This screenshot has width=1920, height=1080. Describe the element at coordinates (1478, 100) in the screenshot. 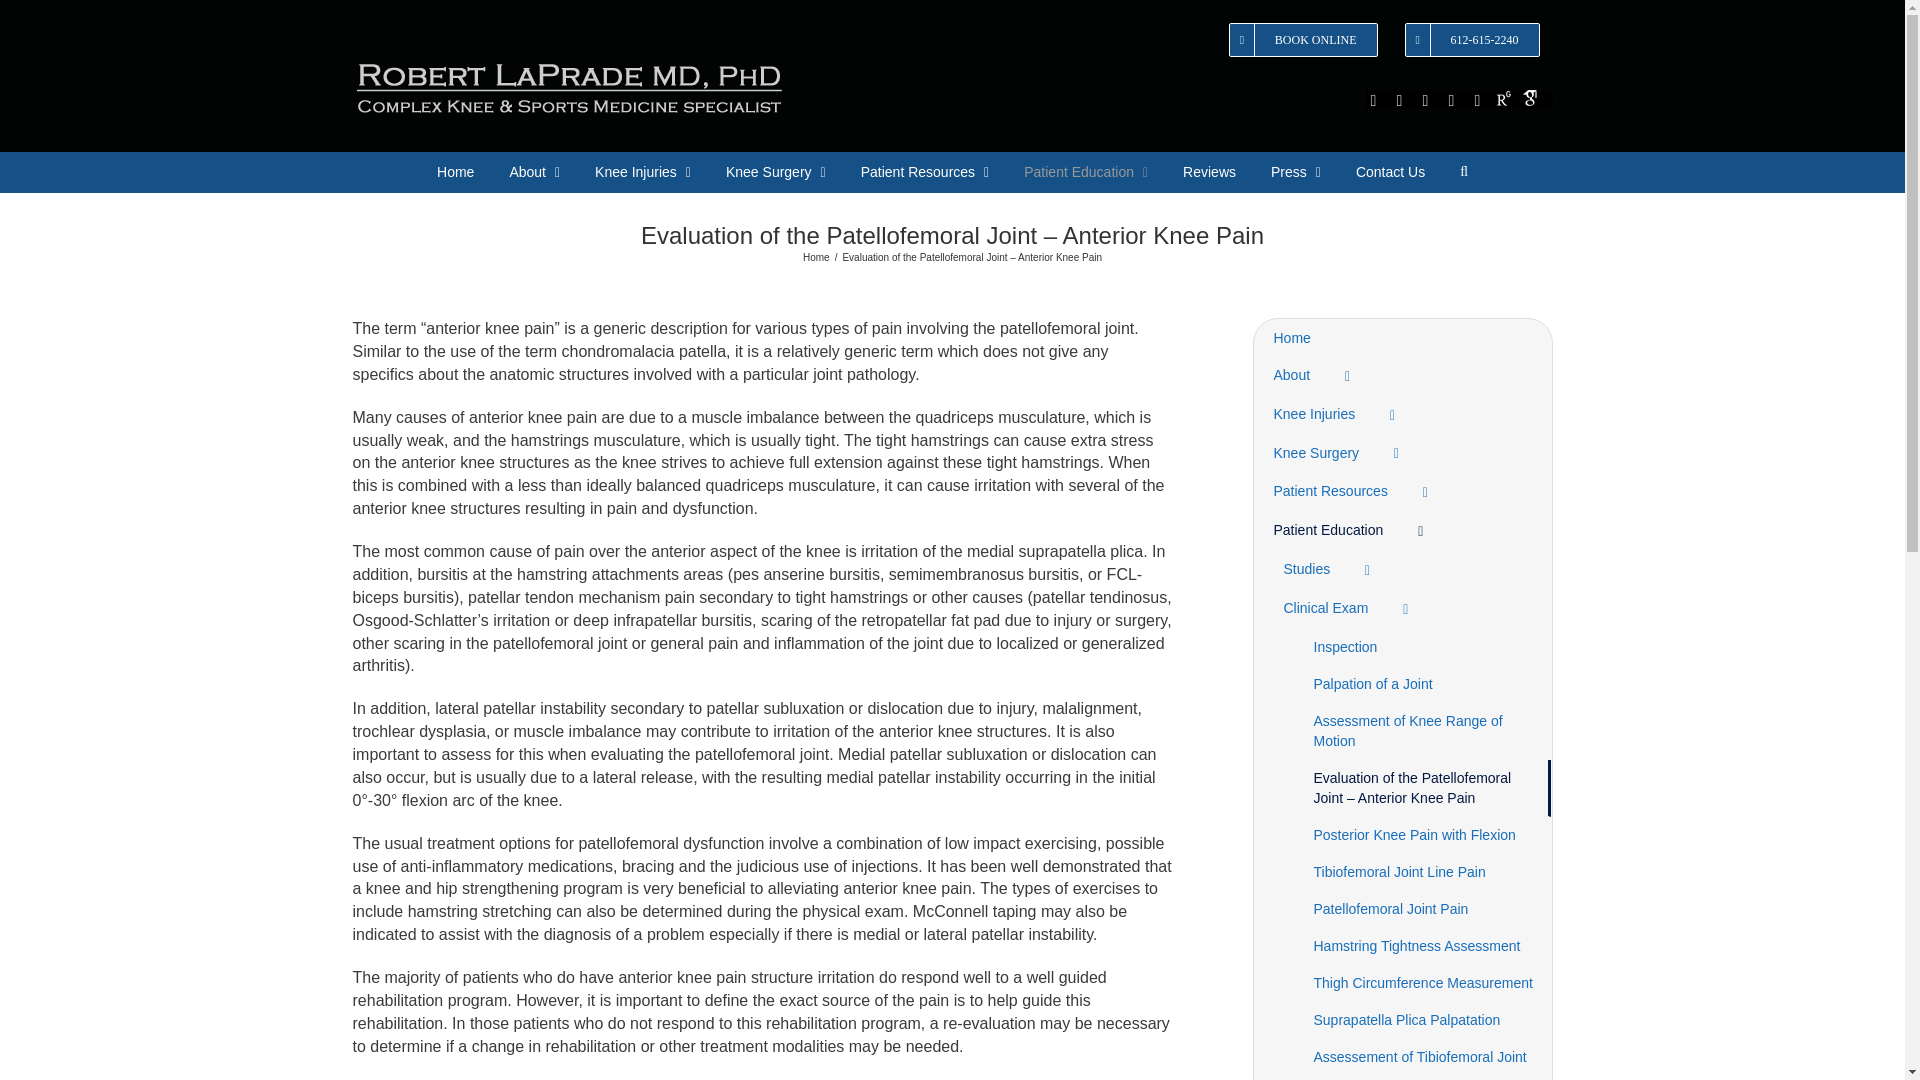

I see `YouTube` at that location.